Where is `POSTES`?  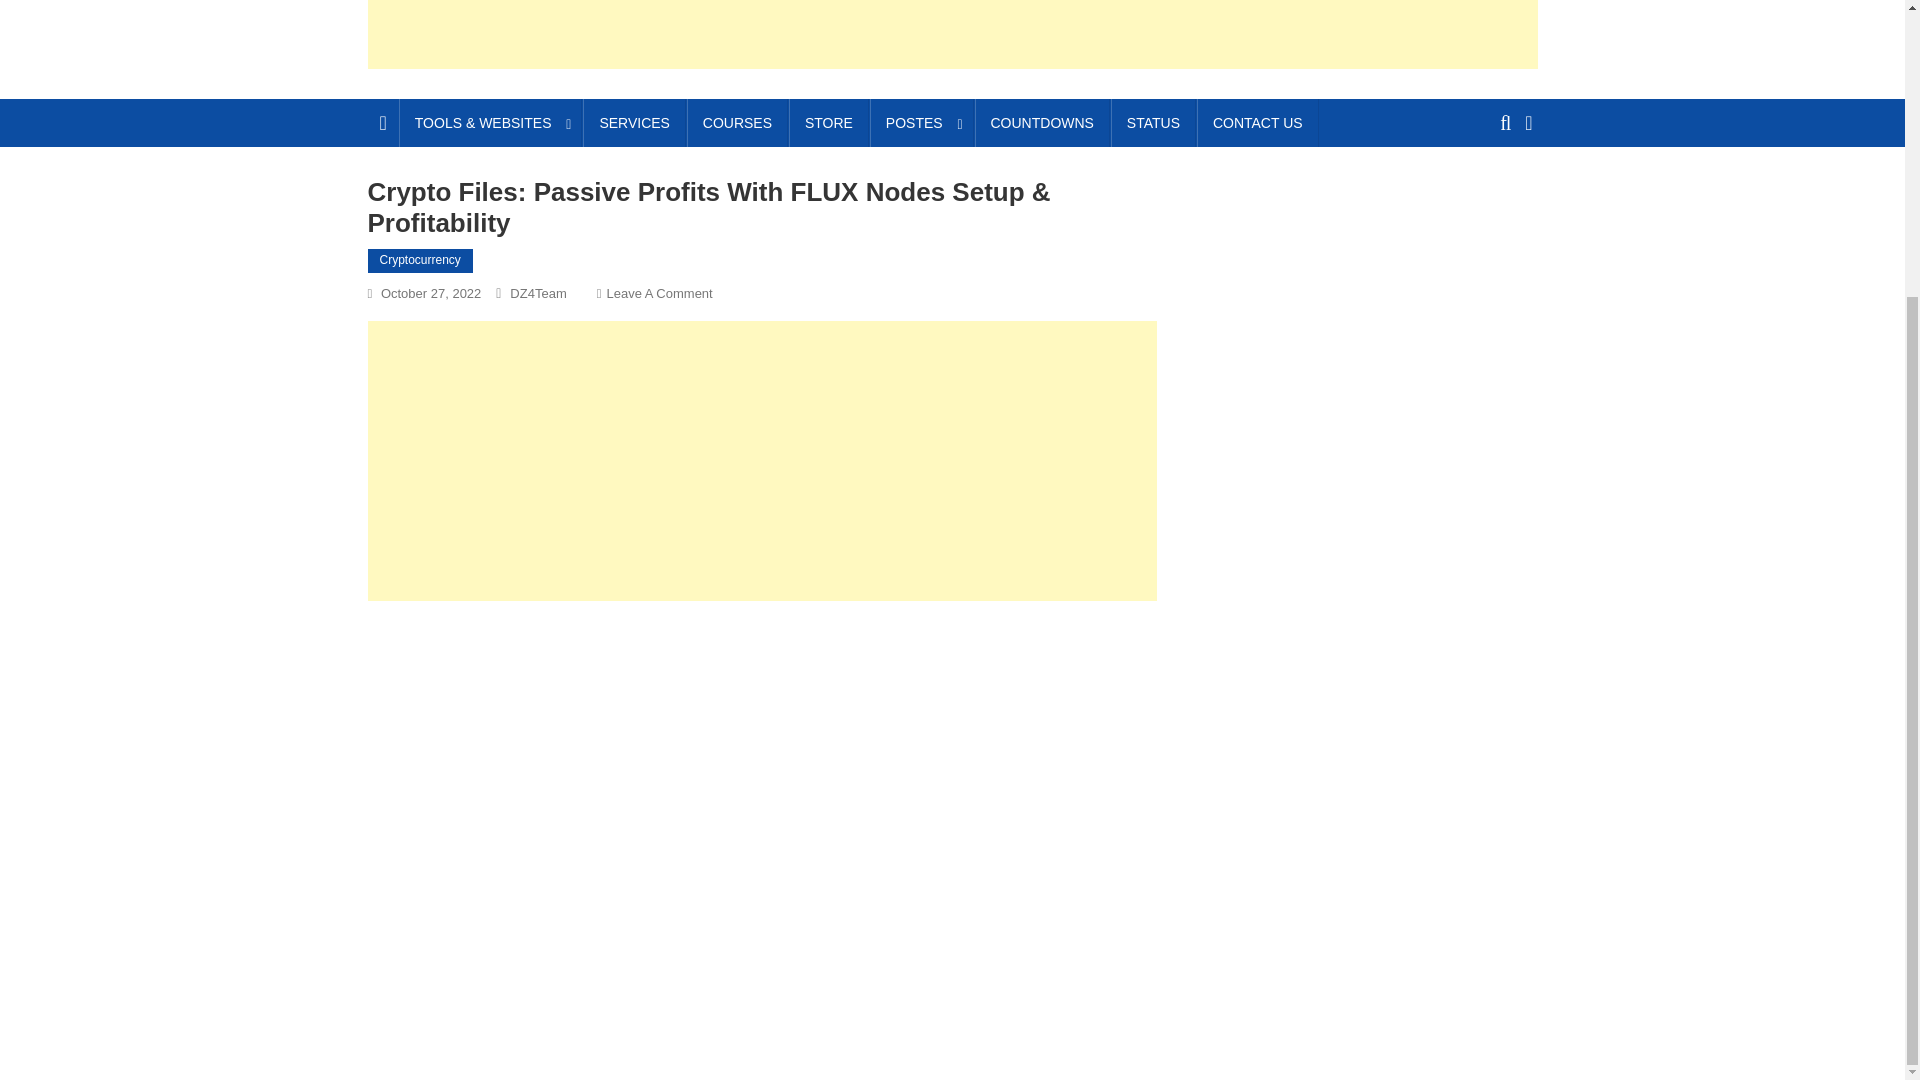
POSTES is located at coordinates (921, 122).